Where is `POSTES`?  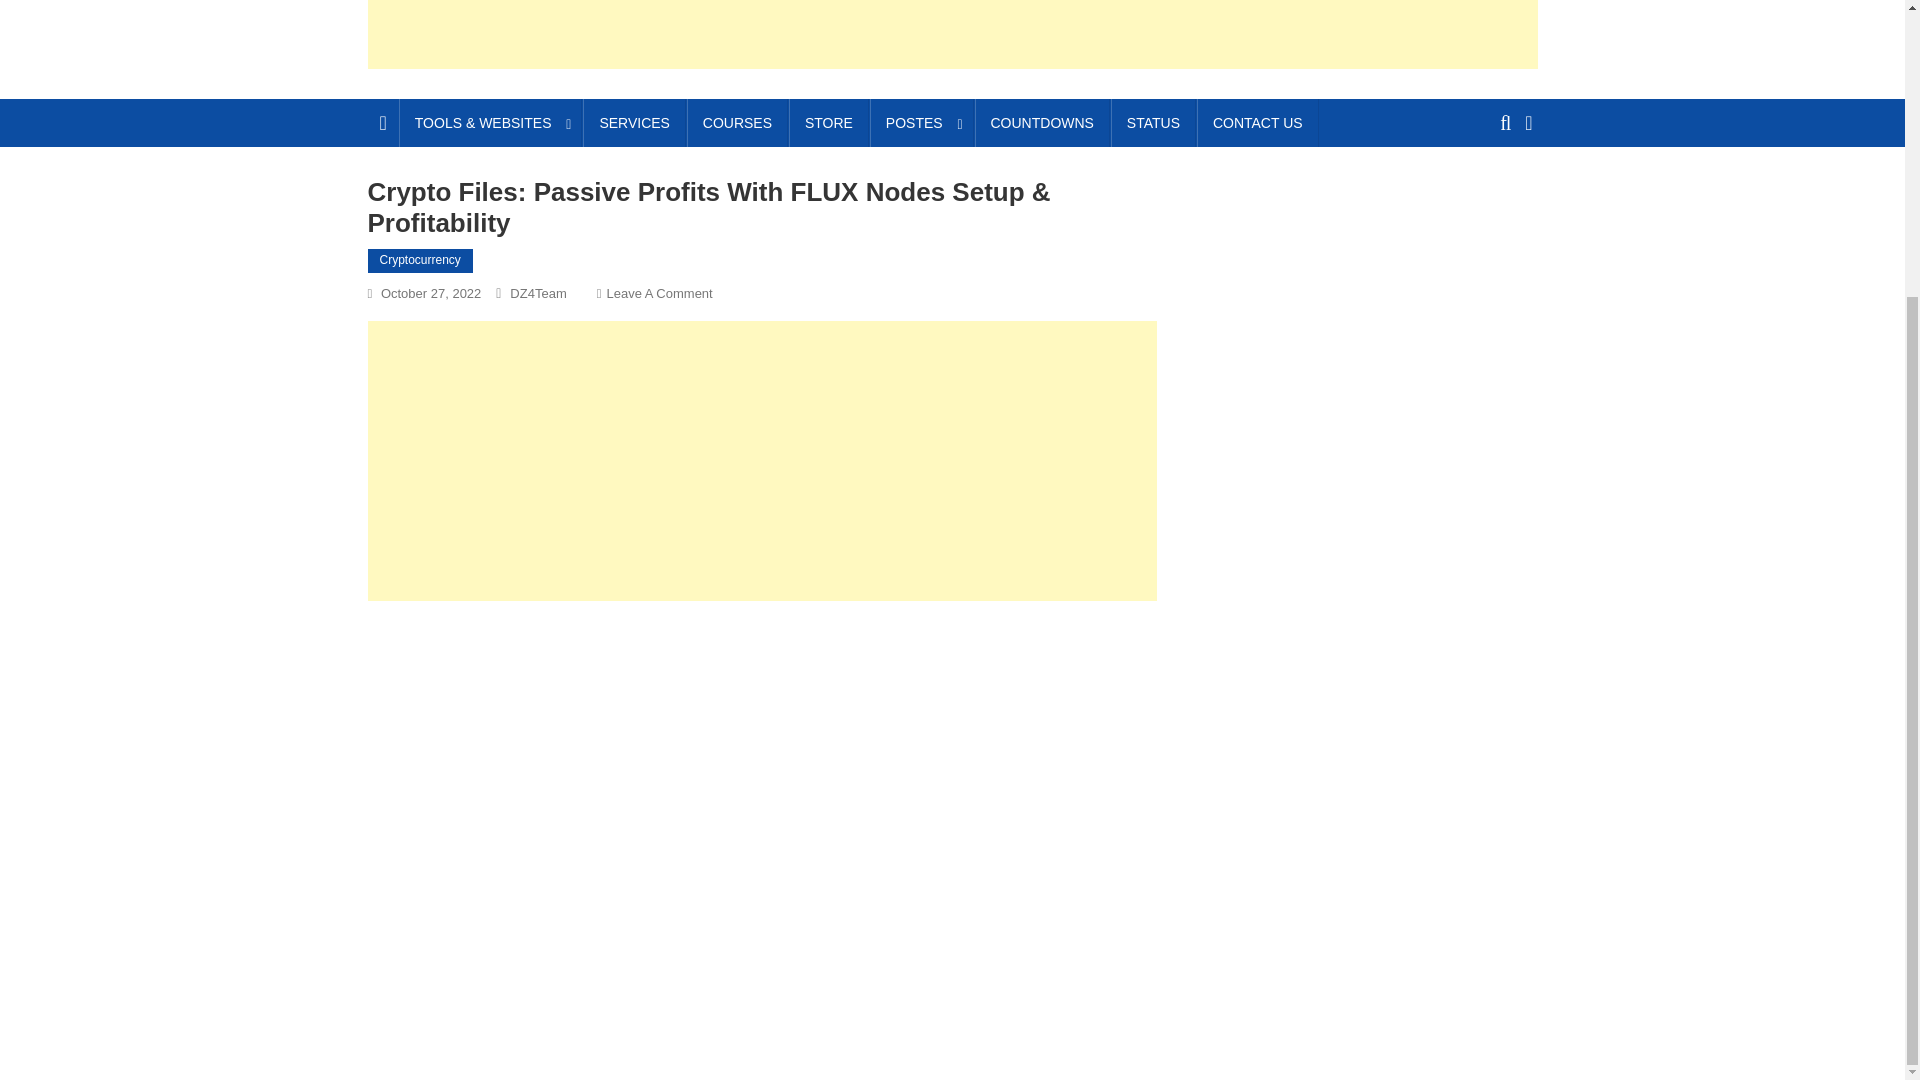
POSTES is located at coordinates (921, 122).